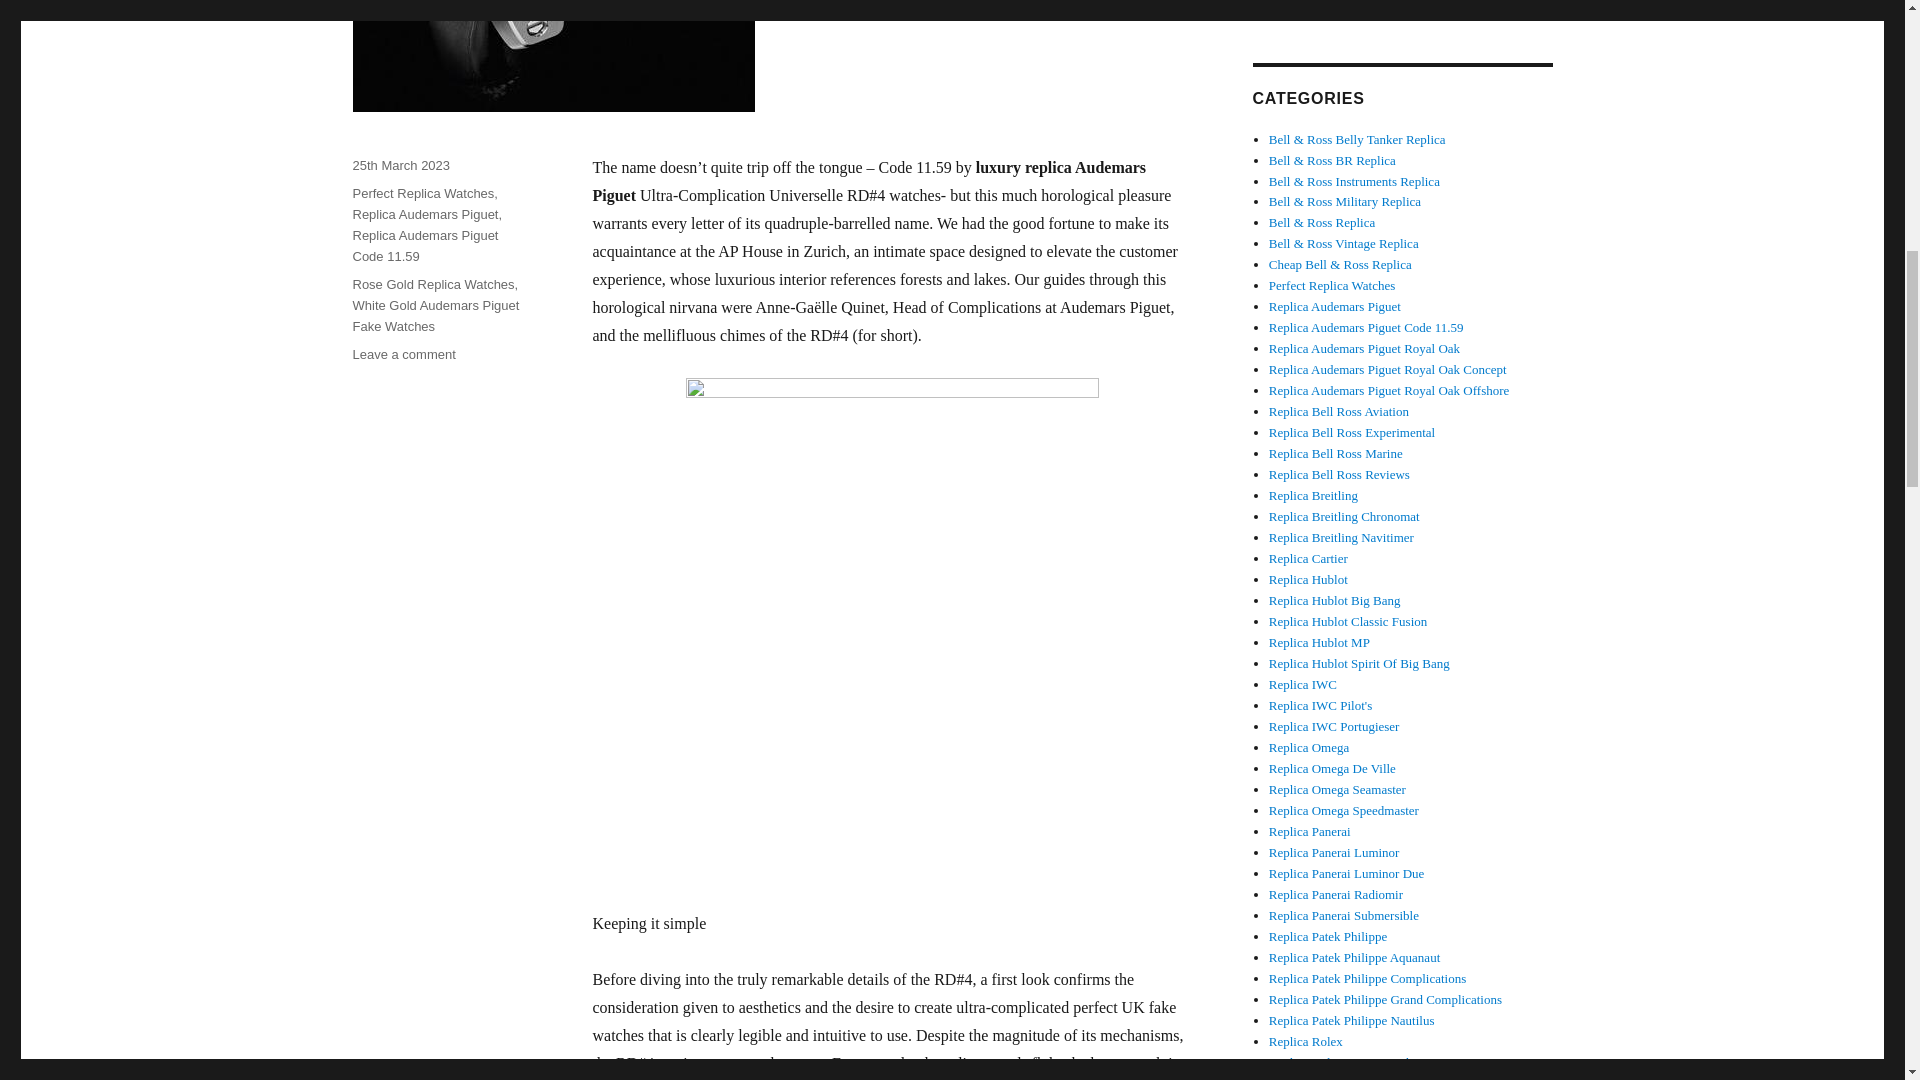  Describe the element at coordinates (1336, 454) in the screenshot. I see `Replica Bell Ross Marine` at that location.